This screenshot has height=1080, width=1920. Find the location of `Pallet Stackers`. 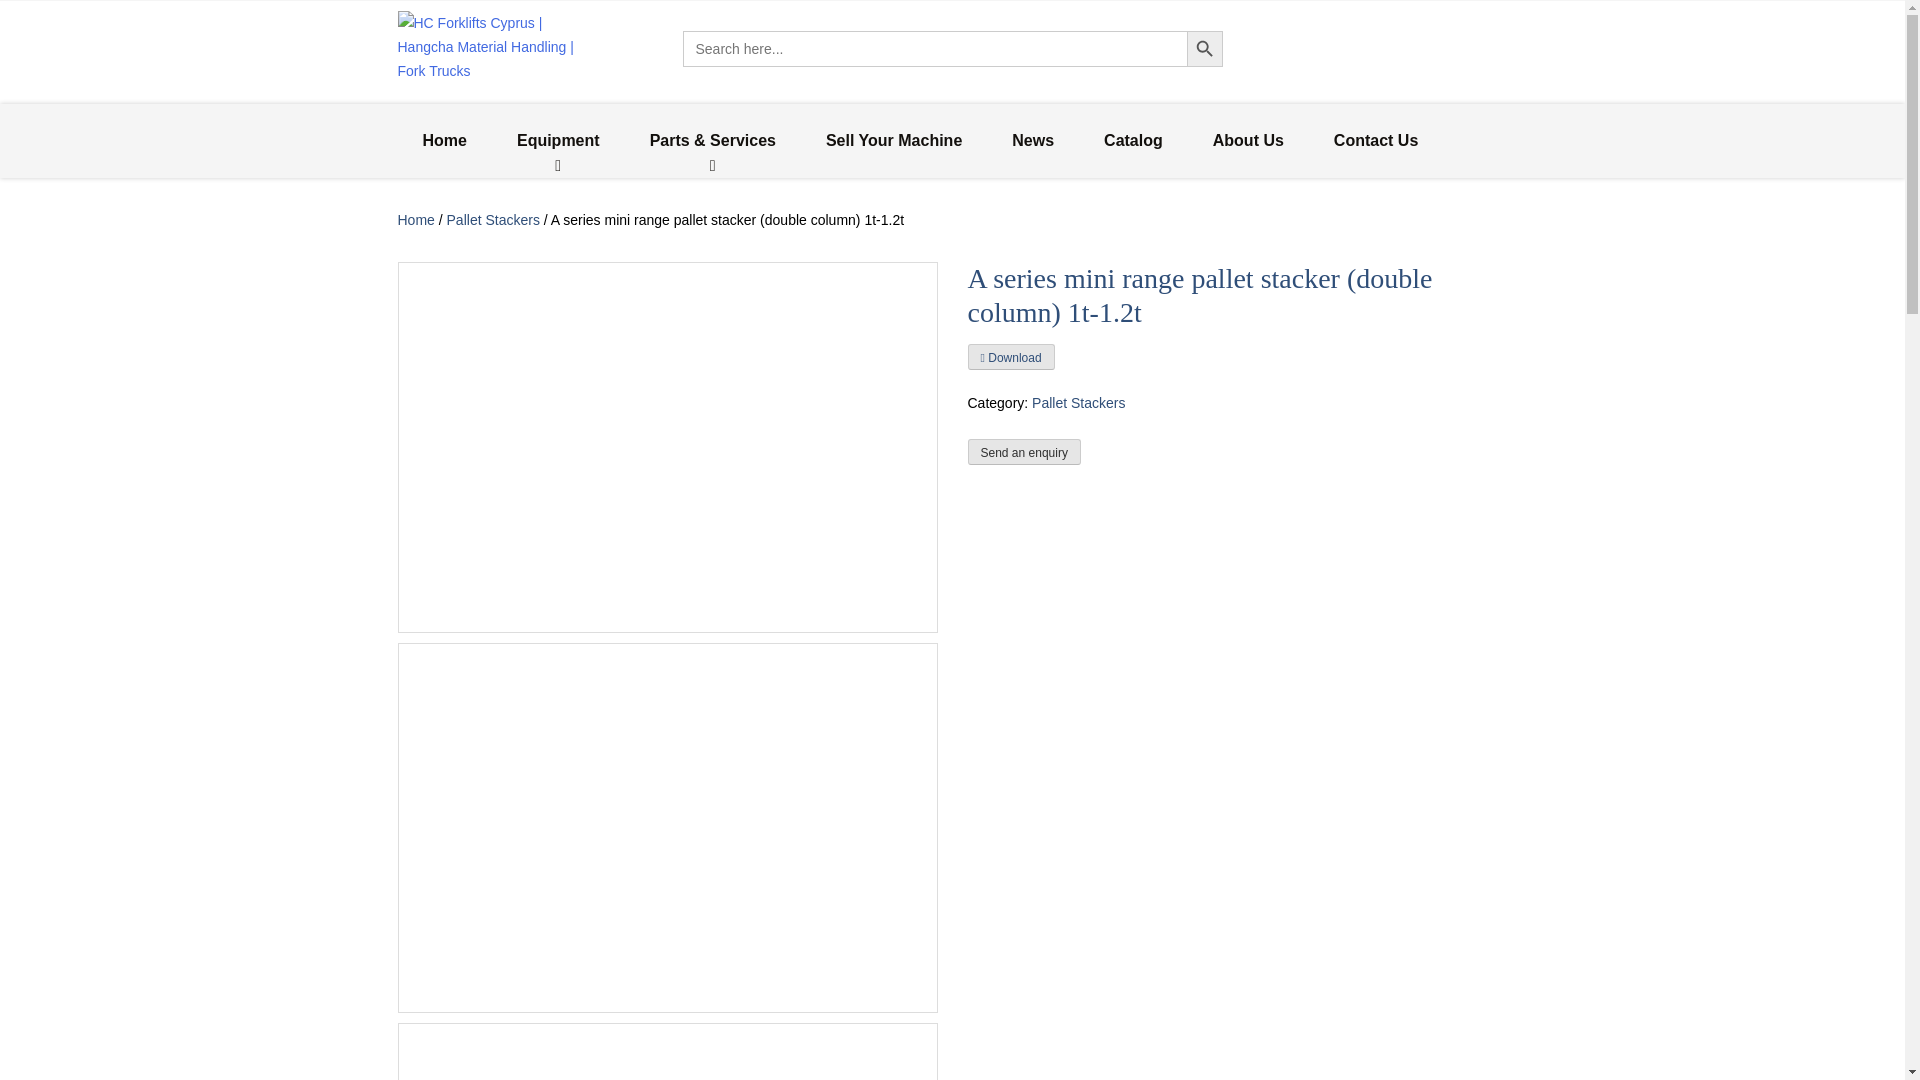

Pallet Stackers is located at coordinates (493, 219).